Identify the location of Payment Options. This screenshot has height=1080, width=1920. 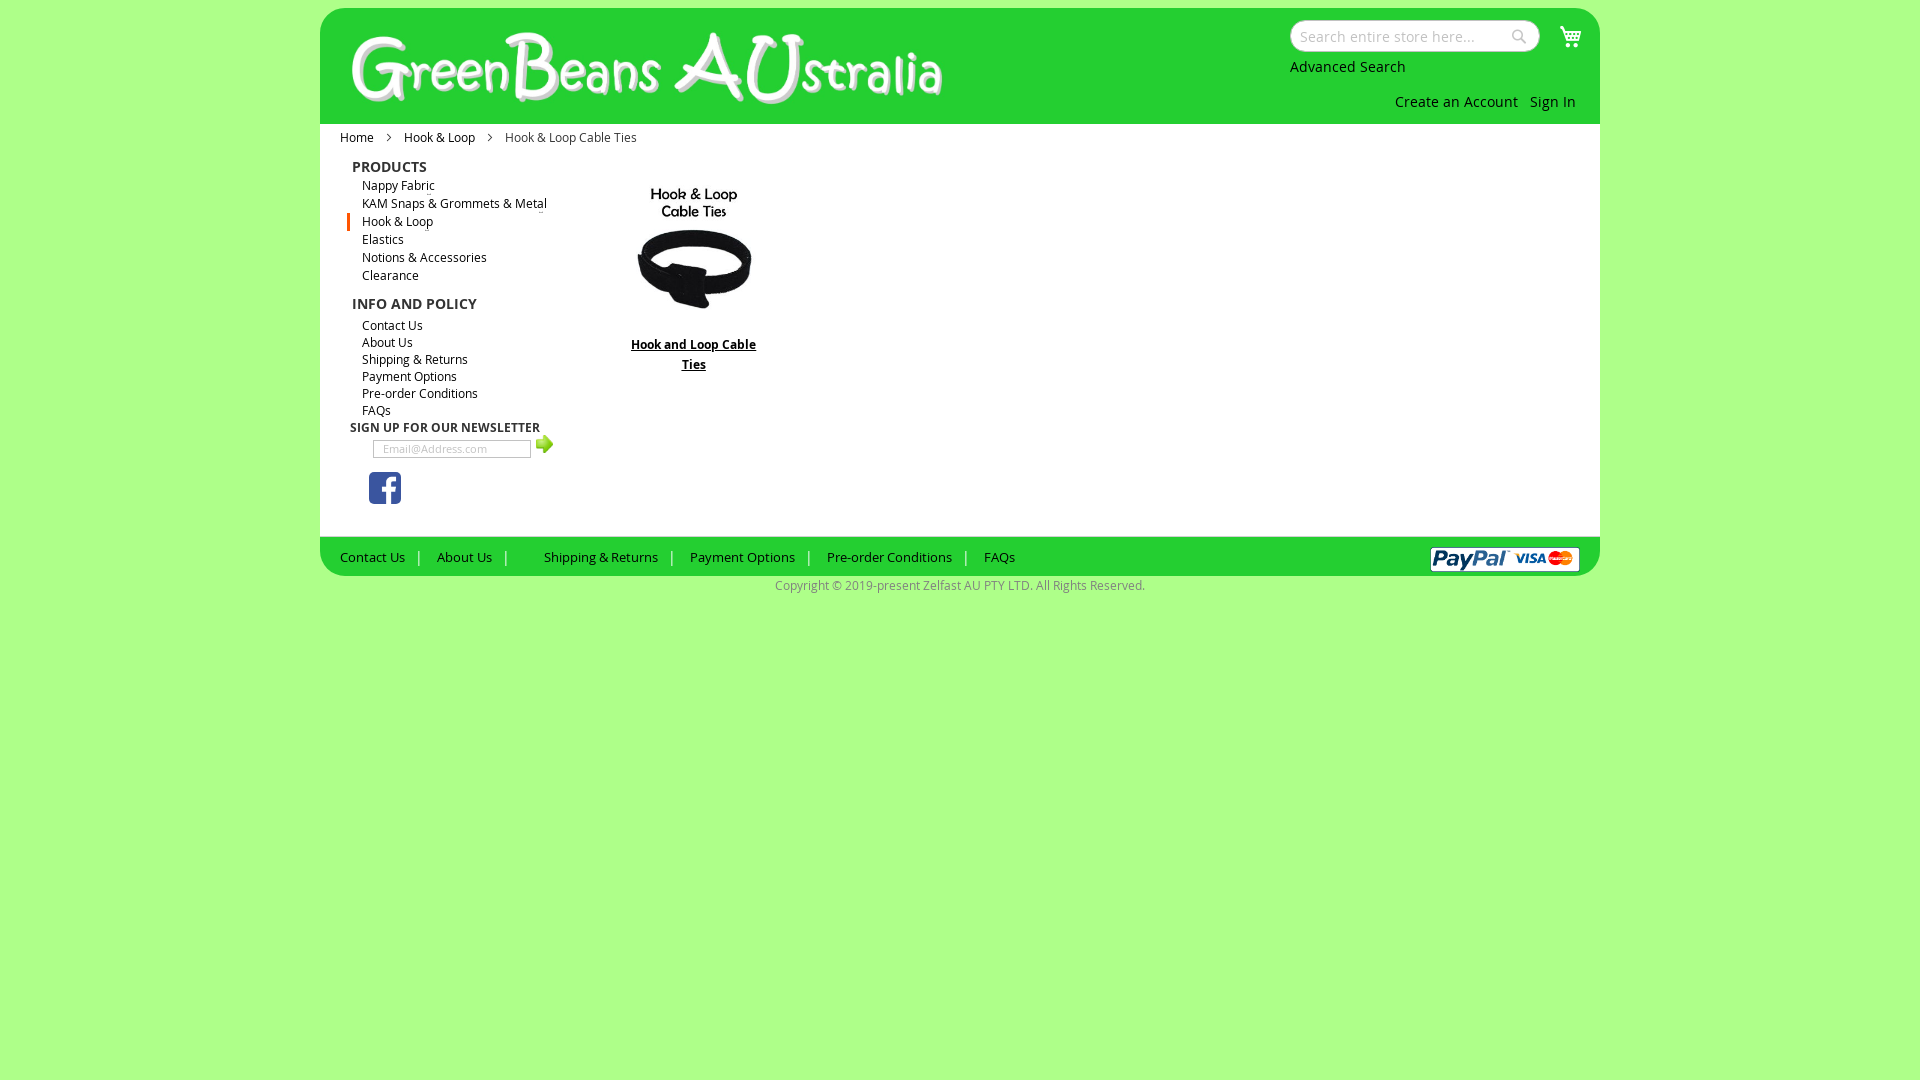
(742, 562).